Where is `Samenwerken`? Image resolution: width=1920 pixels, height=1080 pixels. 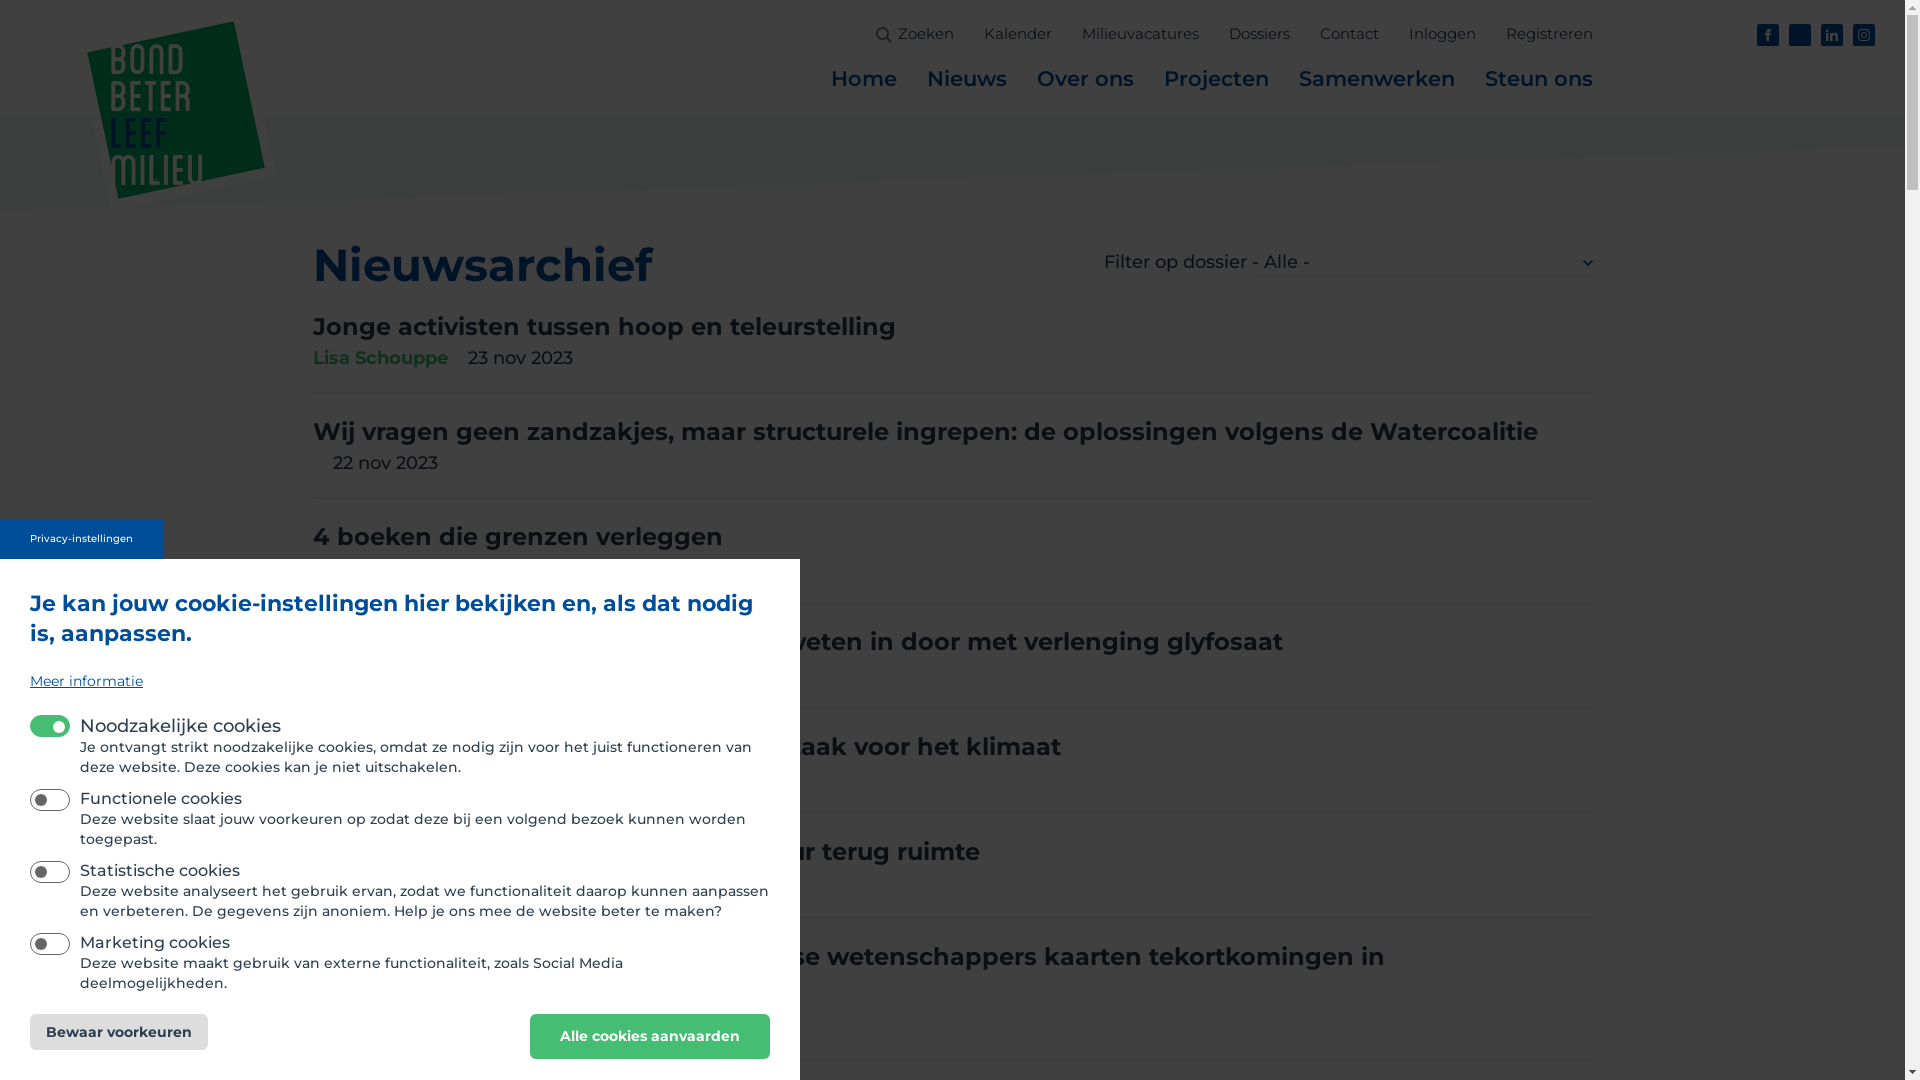 Samenwerken is located at coordinates (1376, 79).